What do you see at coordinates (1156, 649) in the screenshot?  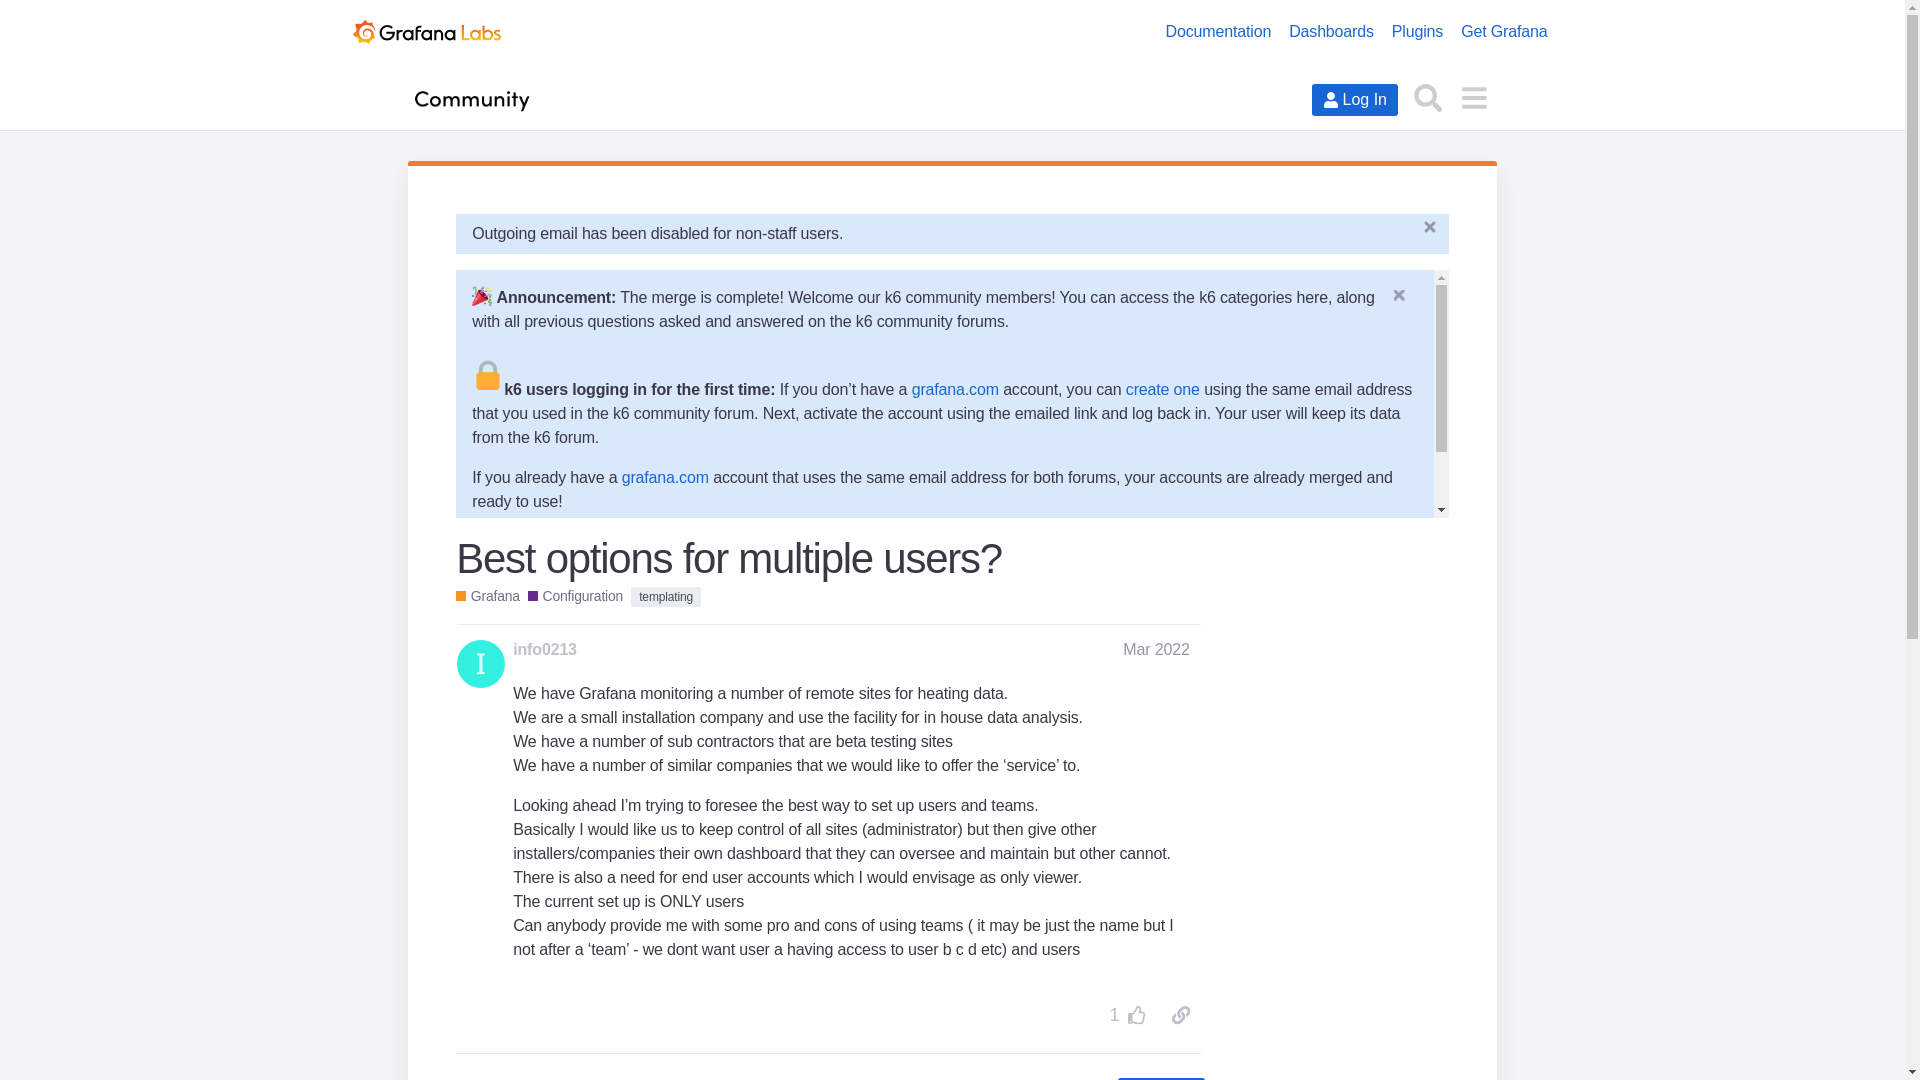 I see `Mar 2022` at bounding box center [1156, 649].